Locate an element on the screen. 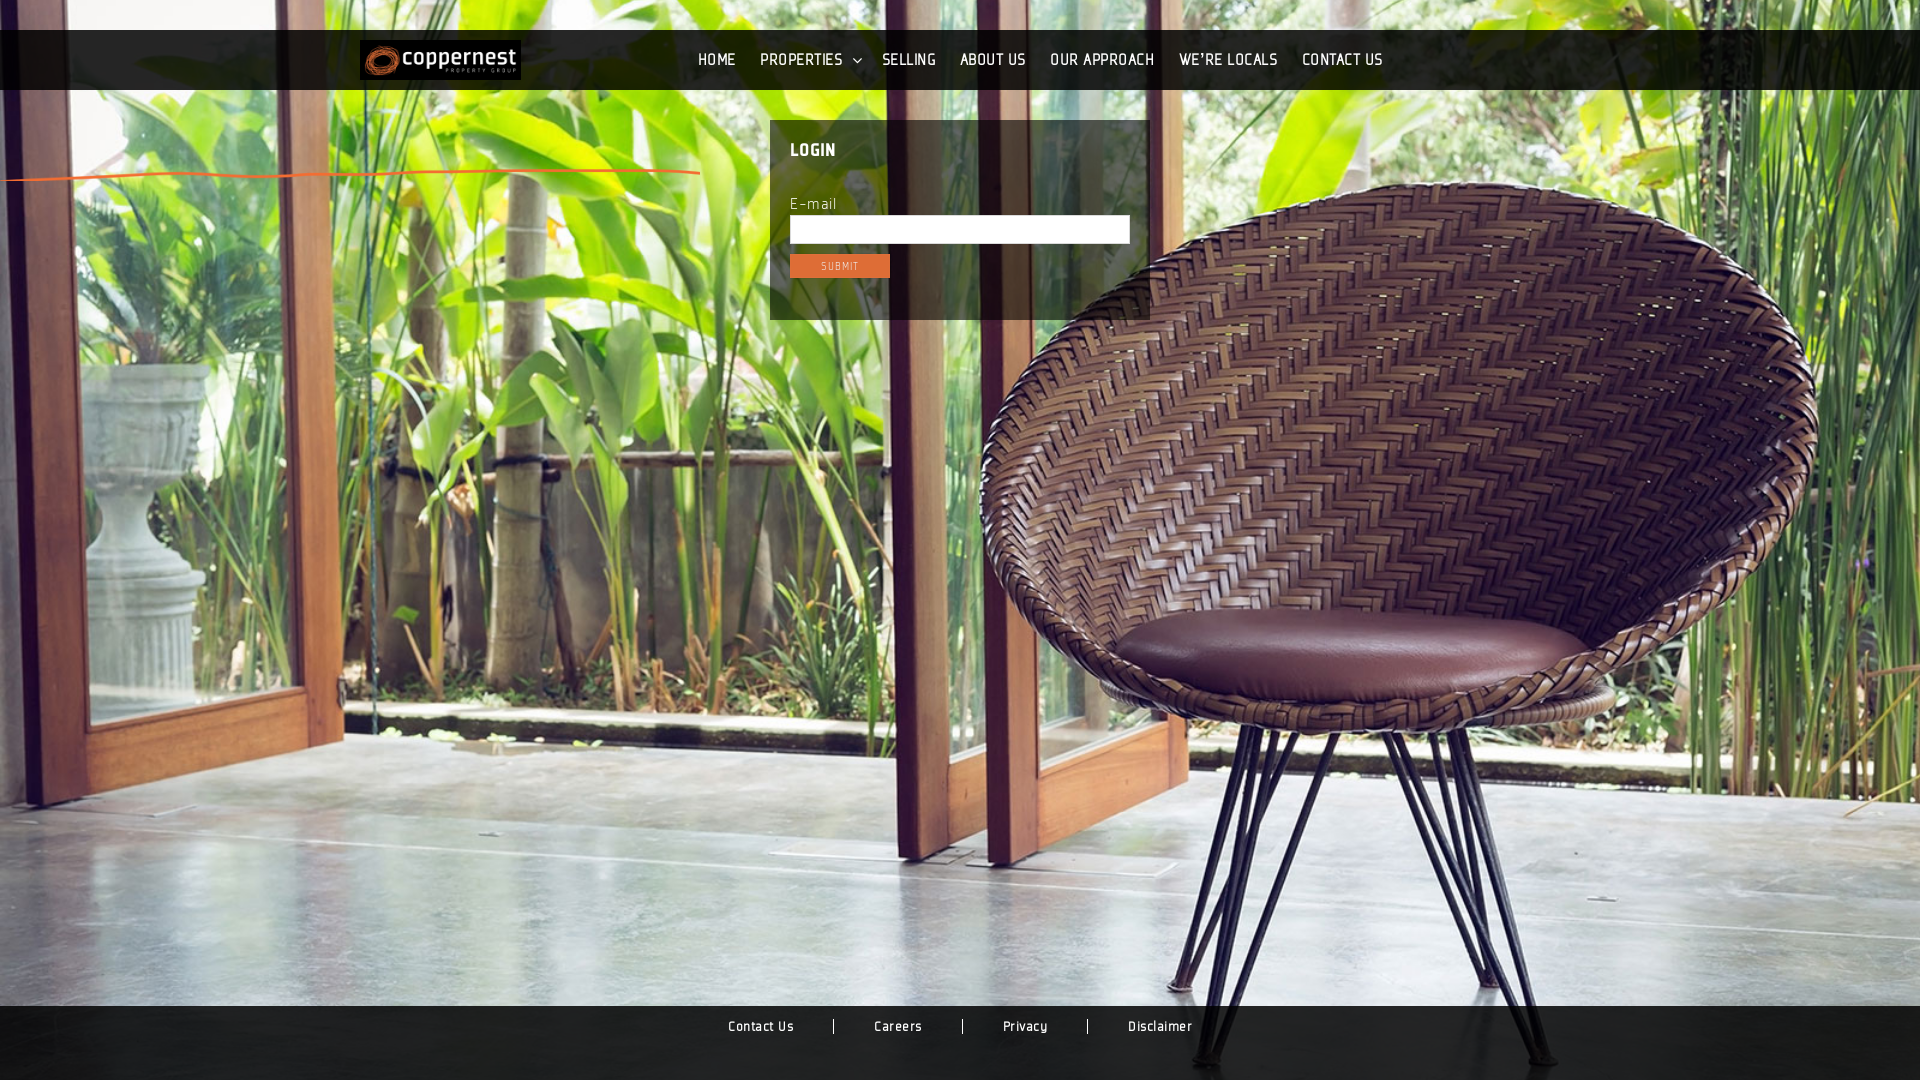 Image resolution: width=1920 pixels, height=1080 pixels. OUR APPROACH is located at coordinates (1102, 60).